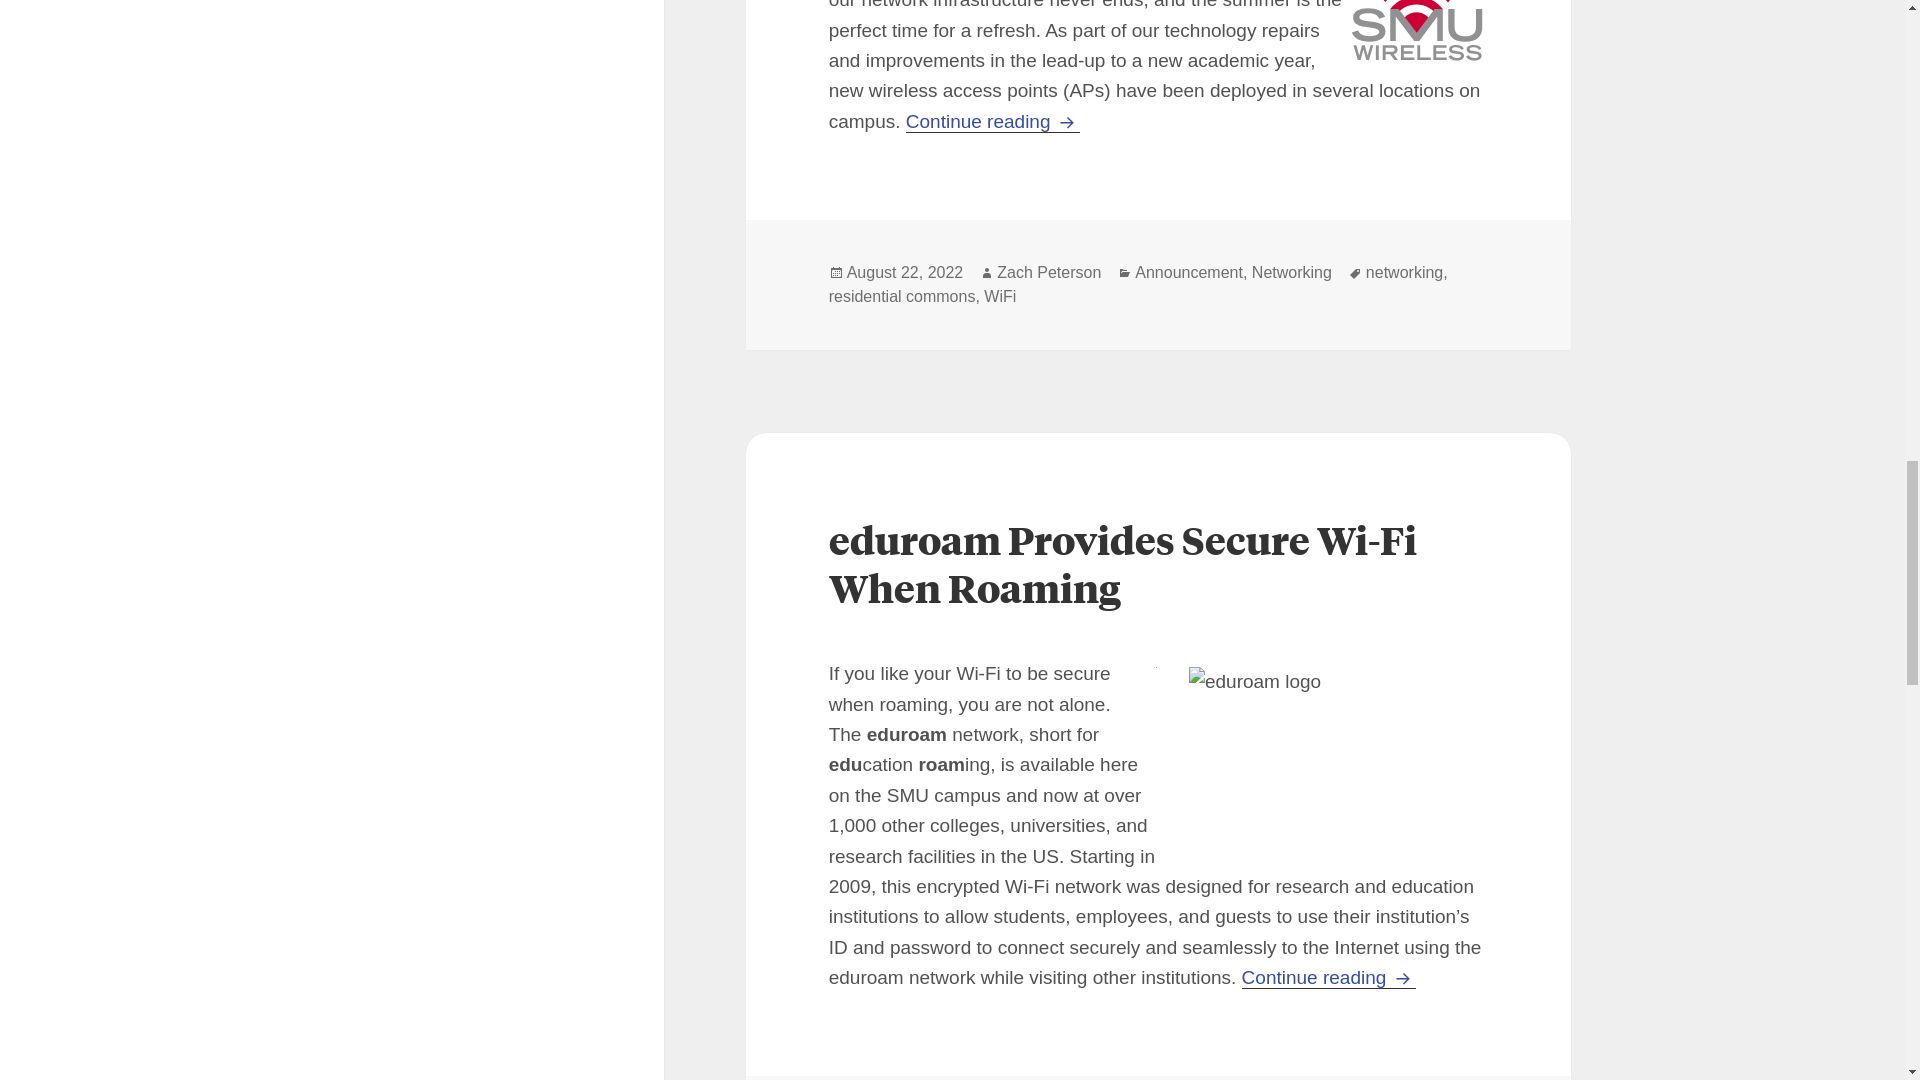 This screenshot has height=1080, width=1920. I want to click on residential commons, so click(902, 296).